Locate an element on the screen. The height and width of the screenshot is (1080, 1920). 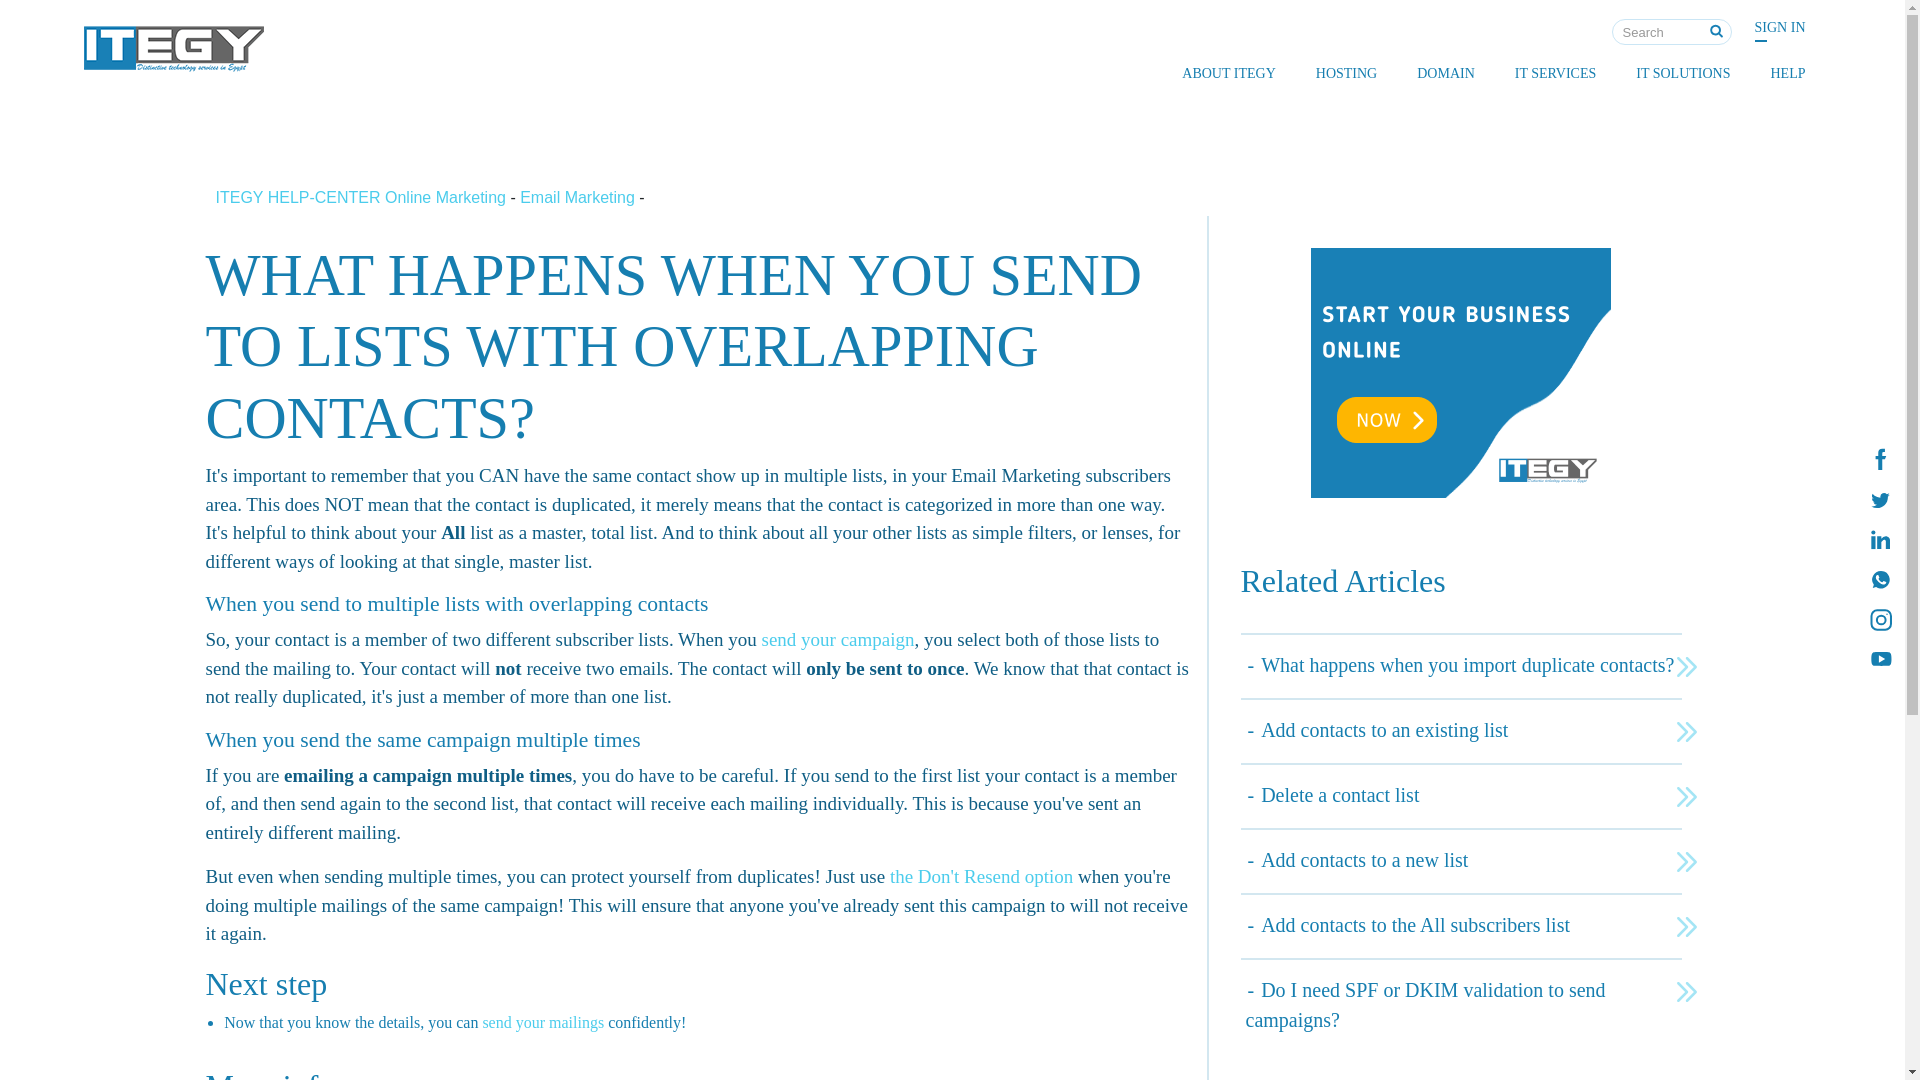
IT SERVICES is located at coordinates (1556, 73).